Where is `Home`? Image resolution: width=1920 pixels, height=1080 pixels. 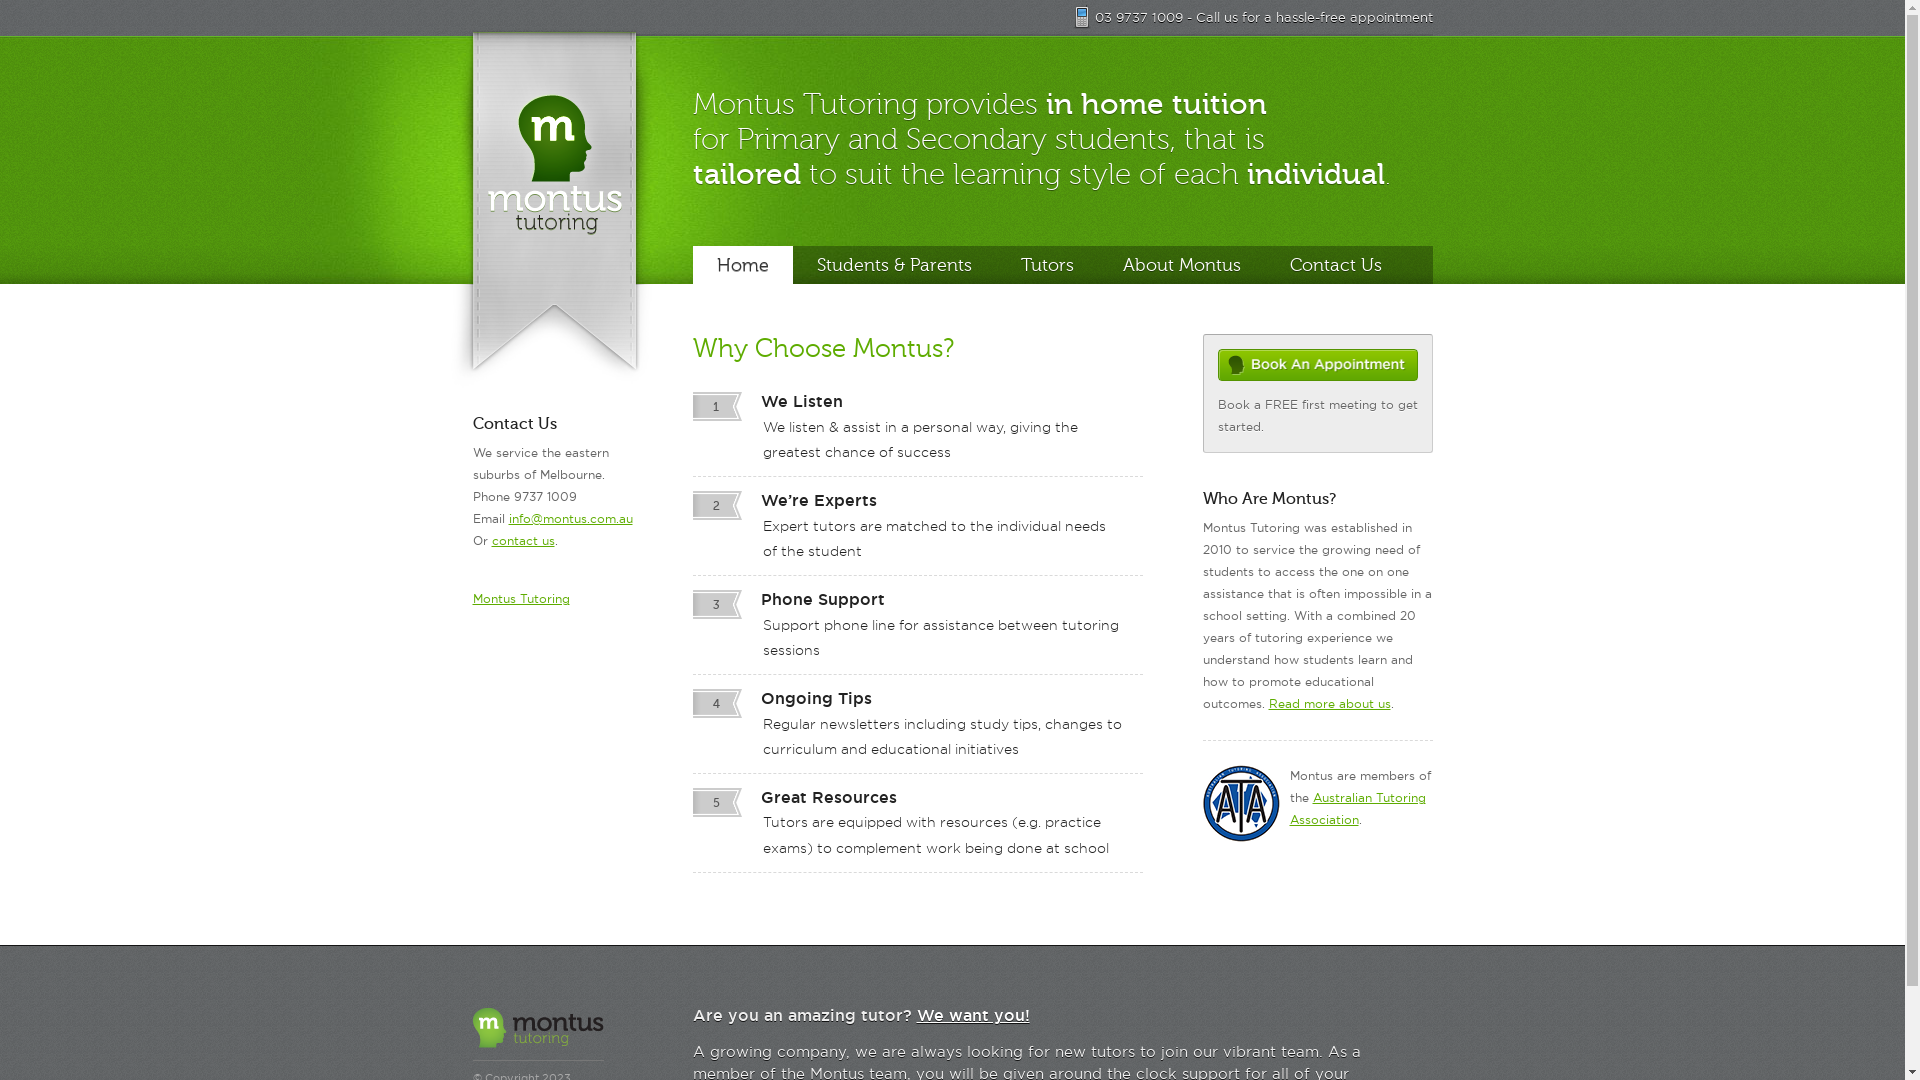
Home is located at coordinates (742, 265).